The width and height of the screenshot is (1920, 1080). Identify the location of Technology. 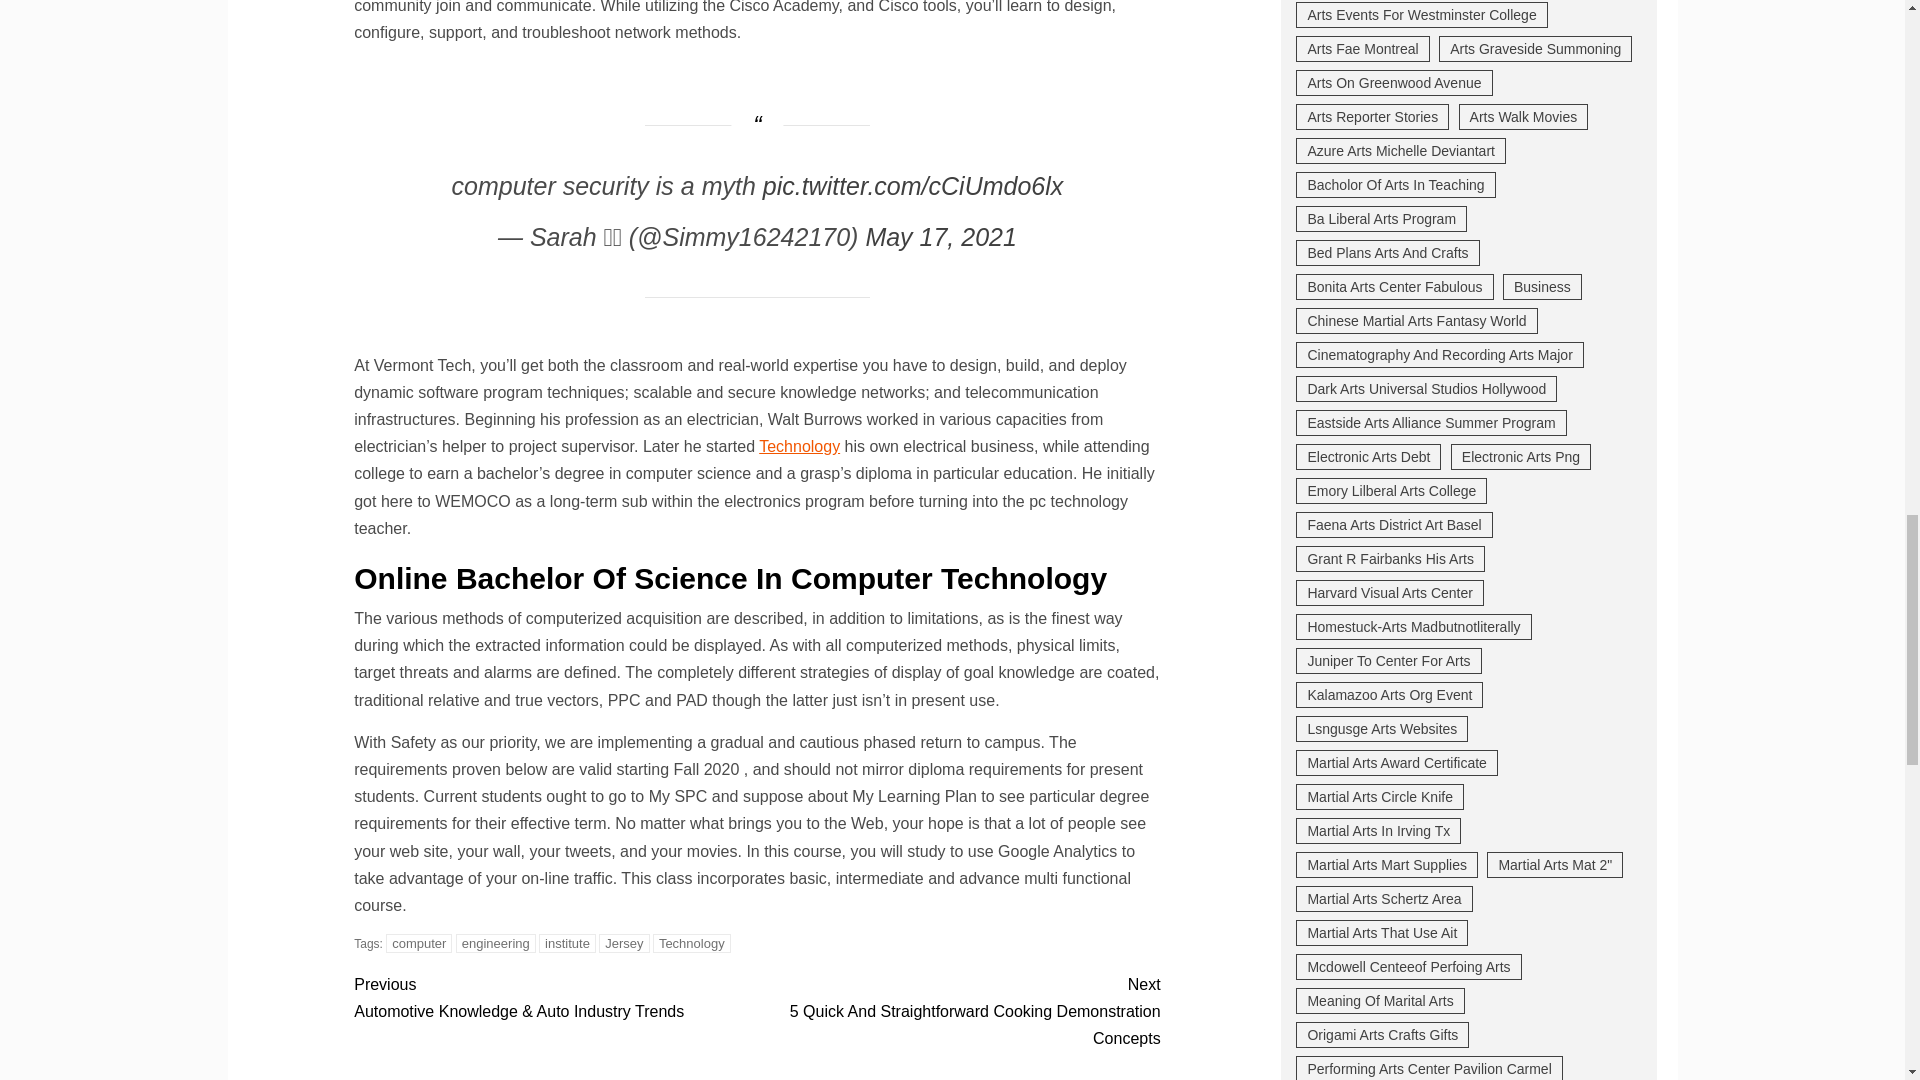
(799, 446).